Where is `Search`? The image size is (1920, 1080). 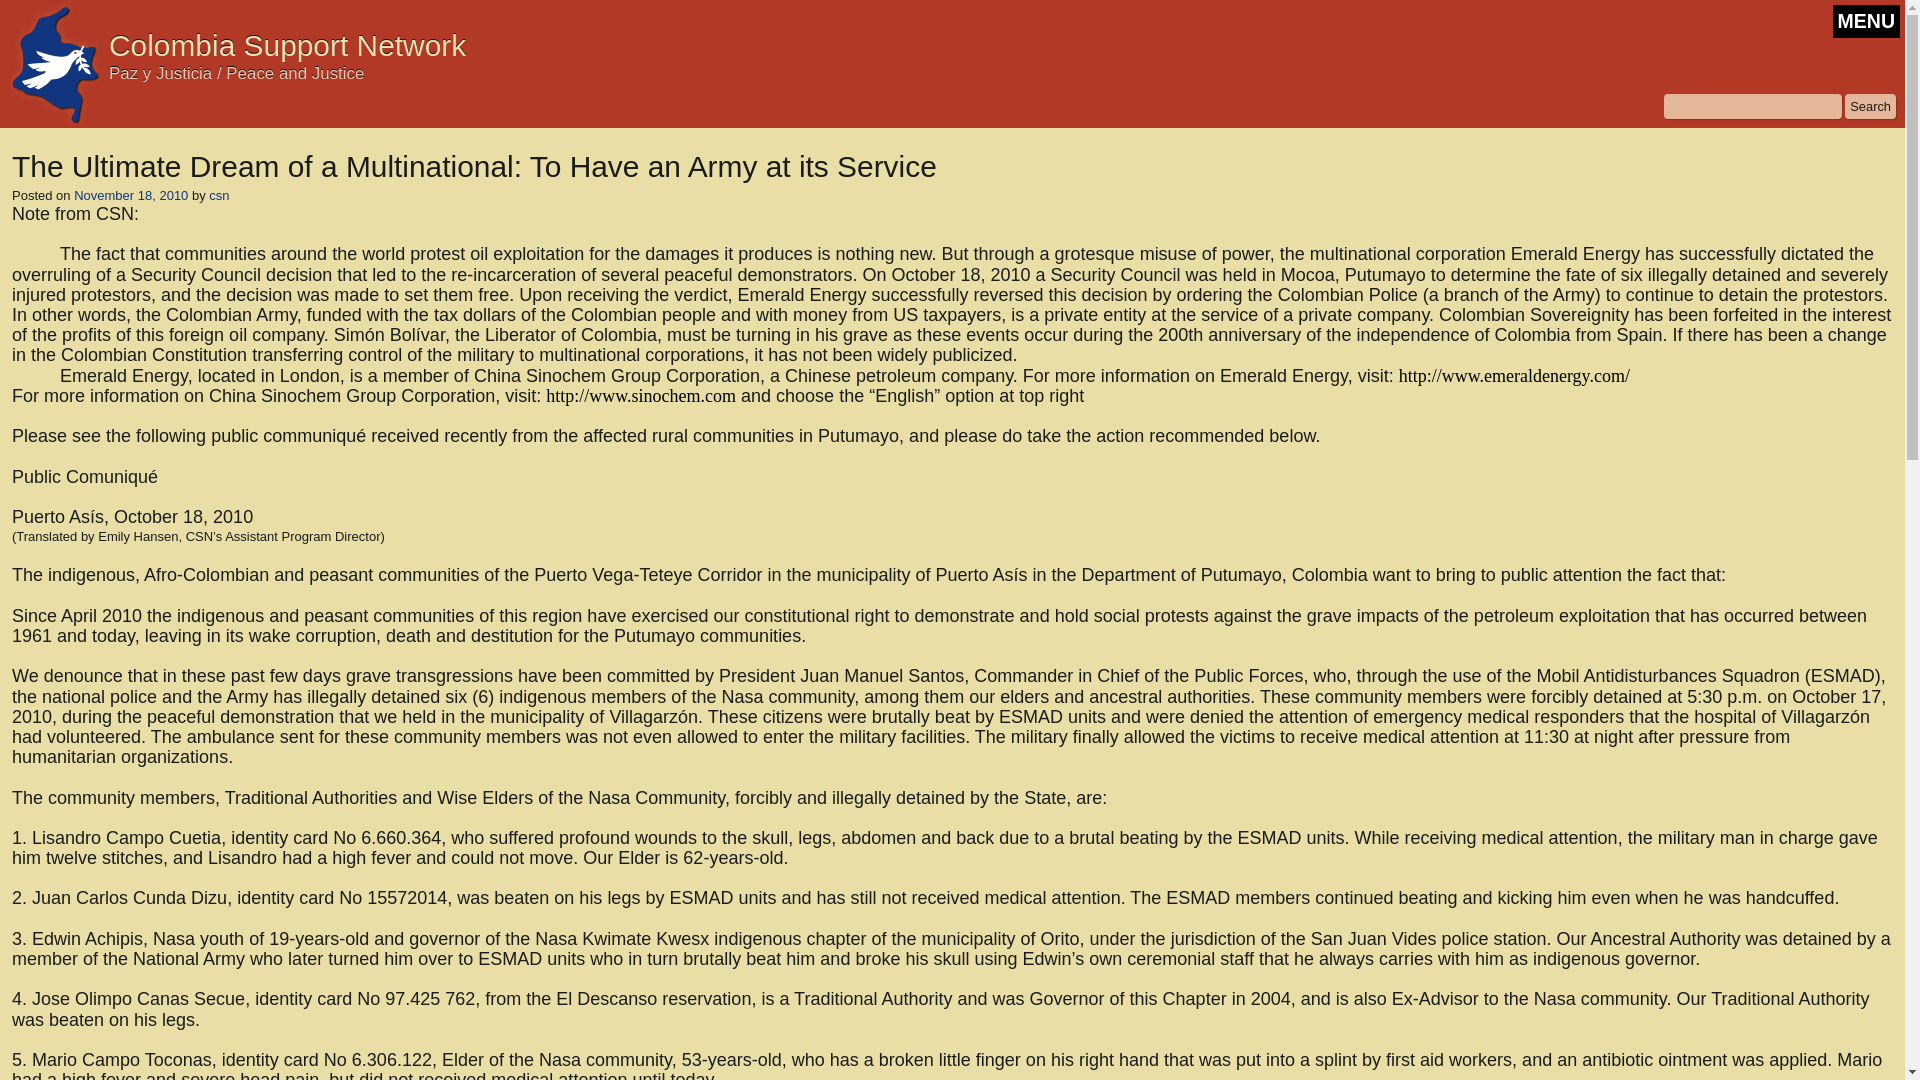 Search is located at coordinates (1870, 106).